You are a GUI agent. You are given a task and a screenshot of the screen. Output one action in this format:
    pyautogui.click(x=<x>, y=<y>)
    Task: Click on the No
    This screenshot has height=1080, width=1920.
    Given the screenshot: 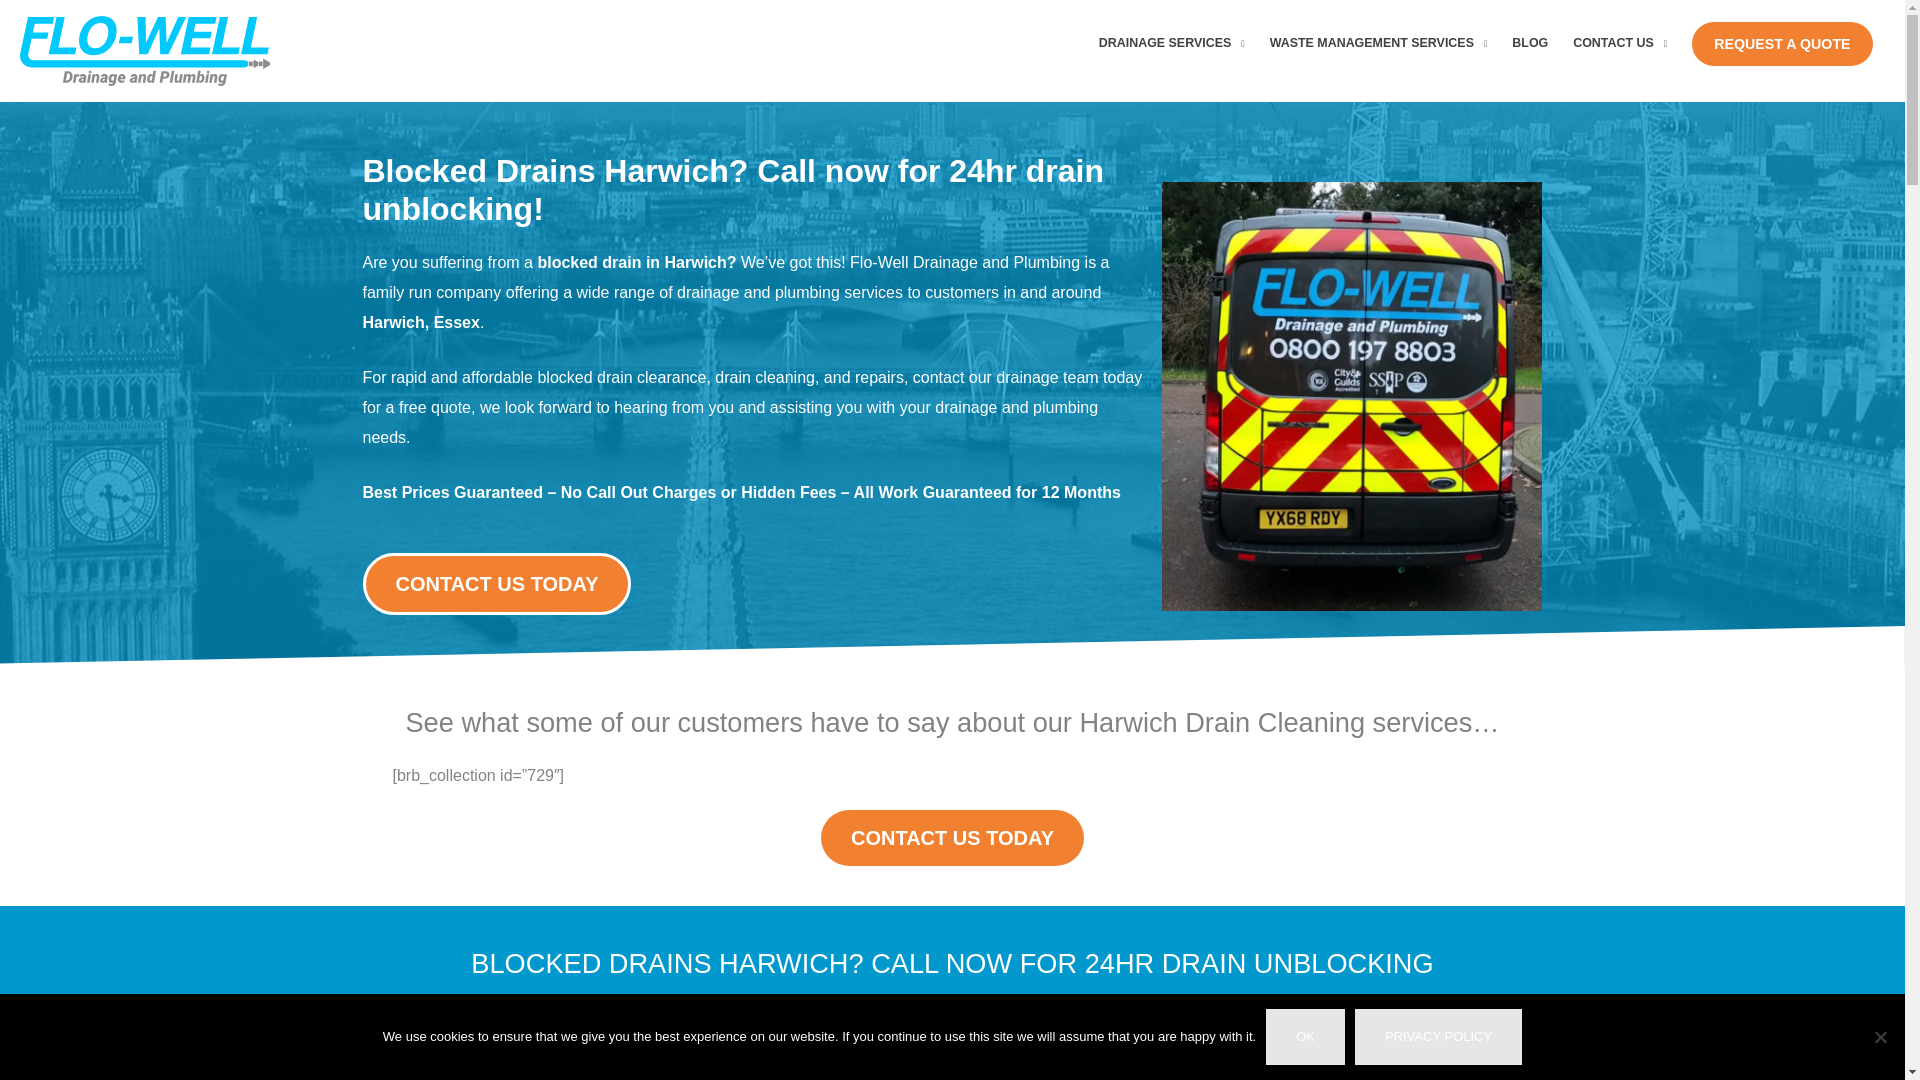 What is the action you would take?
    pyautogui.click(x=1880, y=1036)
    